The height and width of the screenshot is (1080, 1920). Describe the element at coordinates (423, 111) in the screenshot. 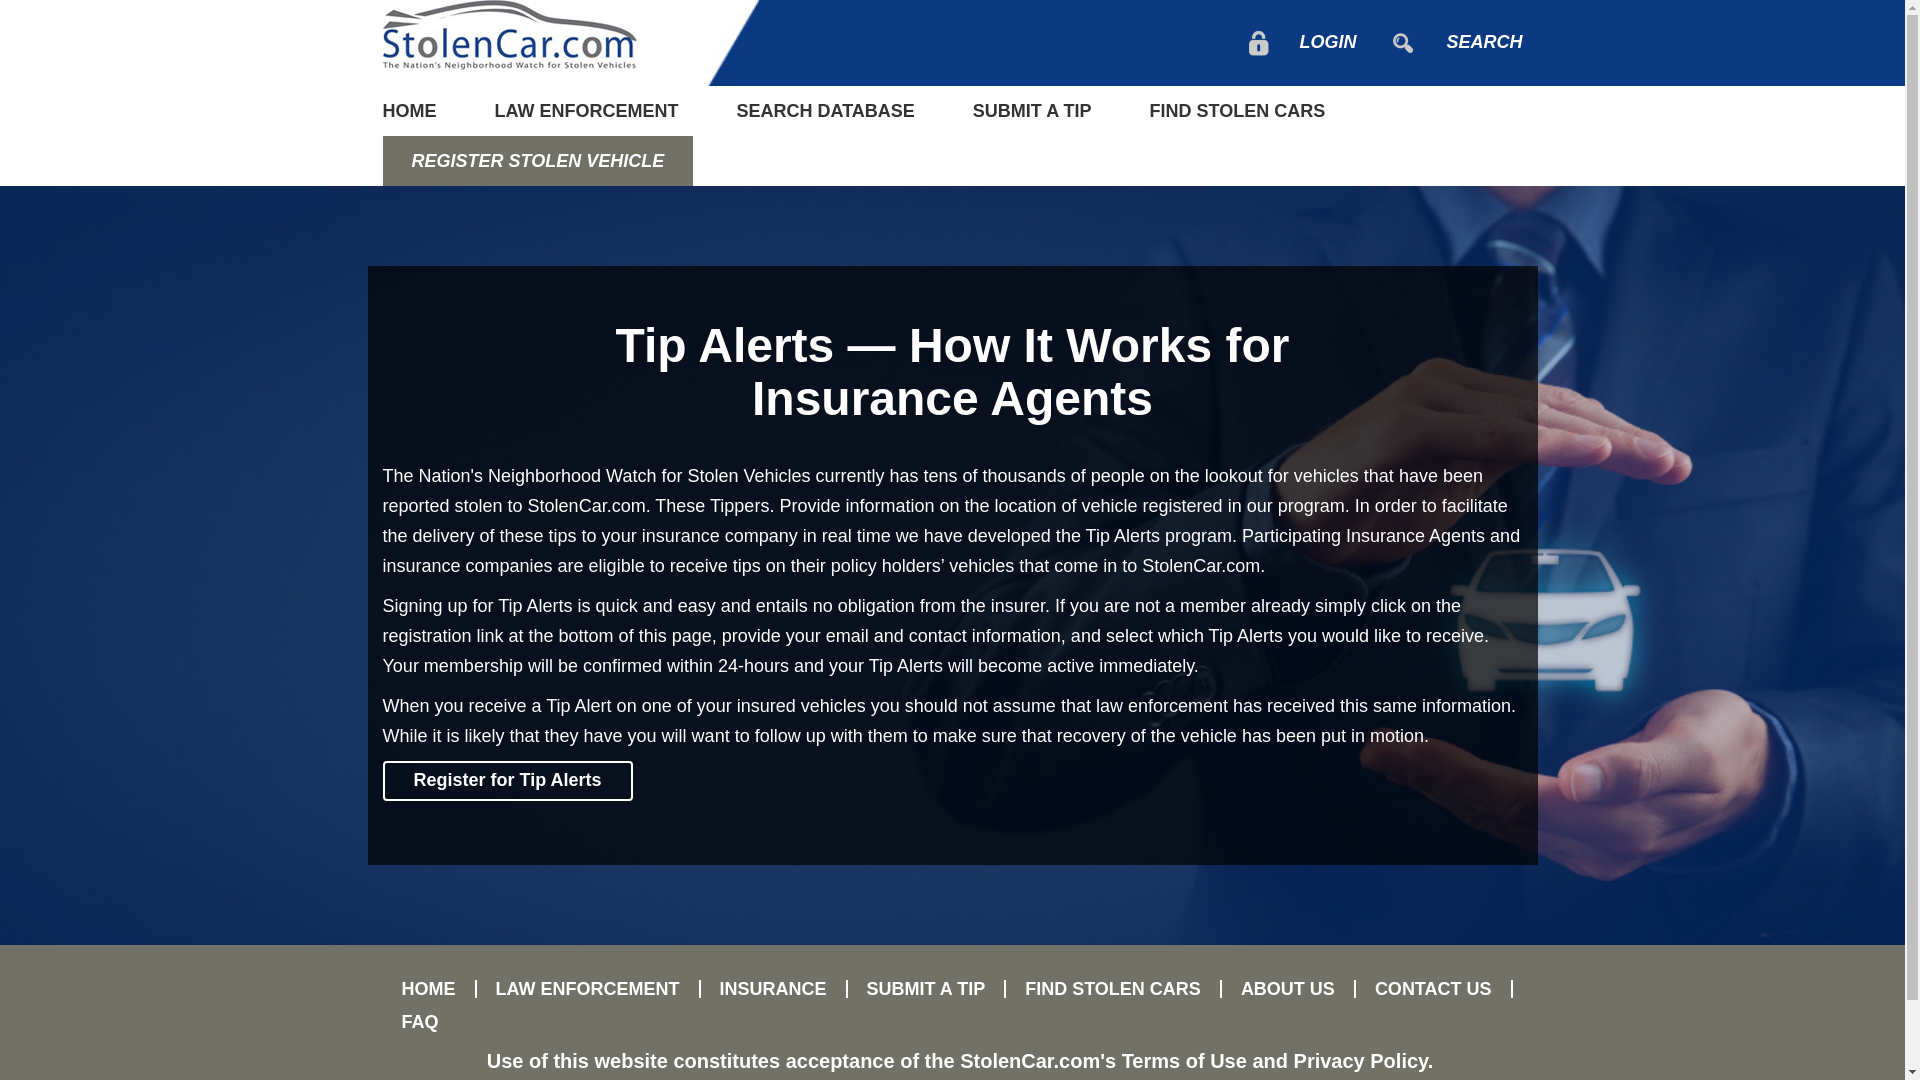

I see `HOME` at that location.